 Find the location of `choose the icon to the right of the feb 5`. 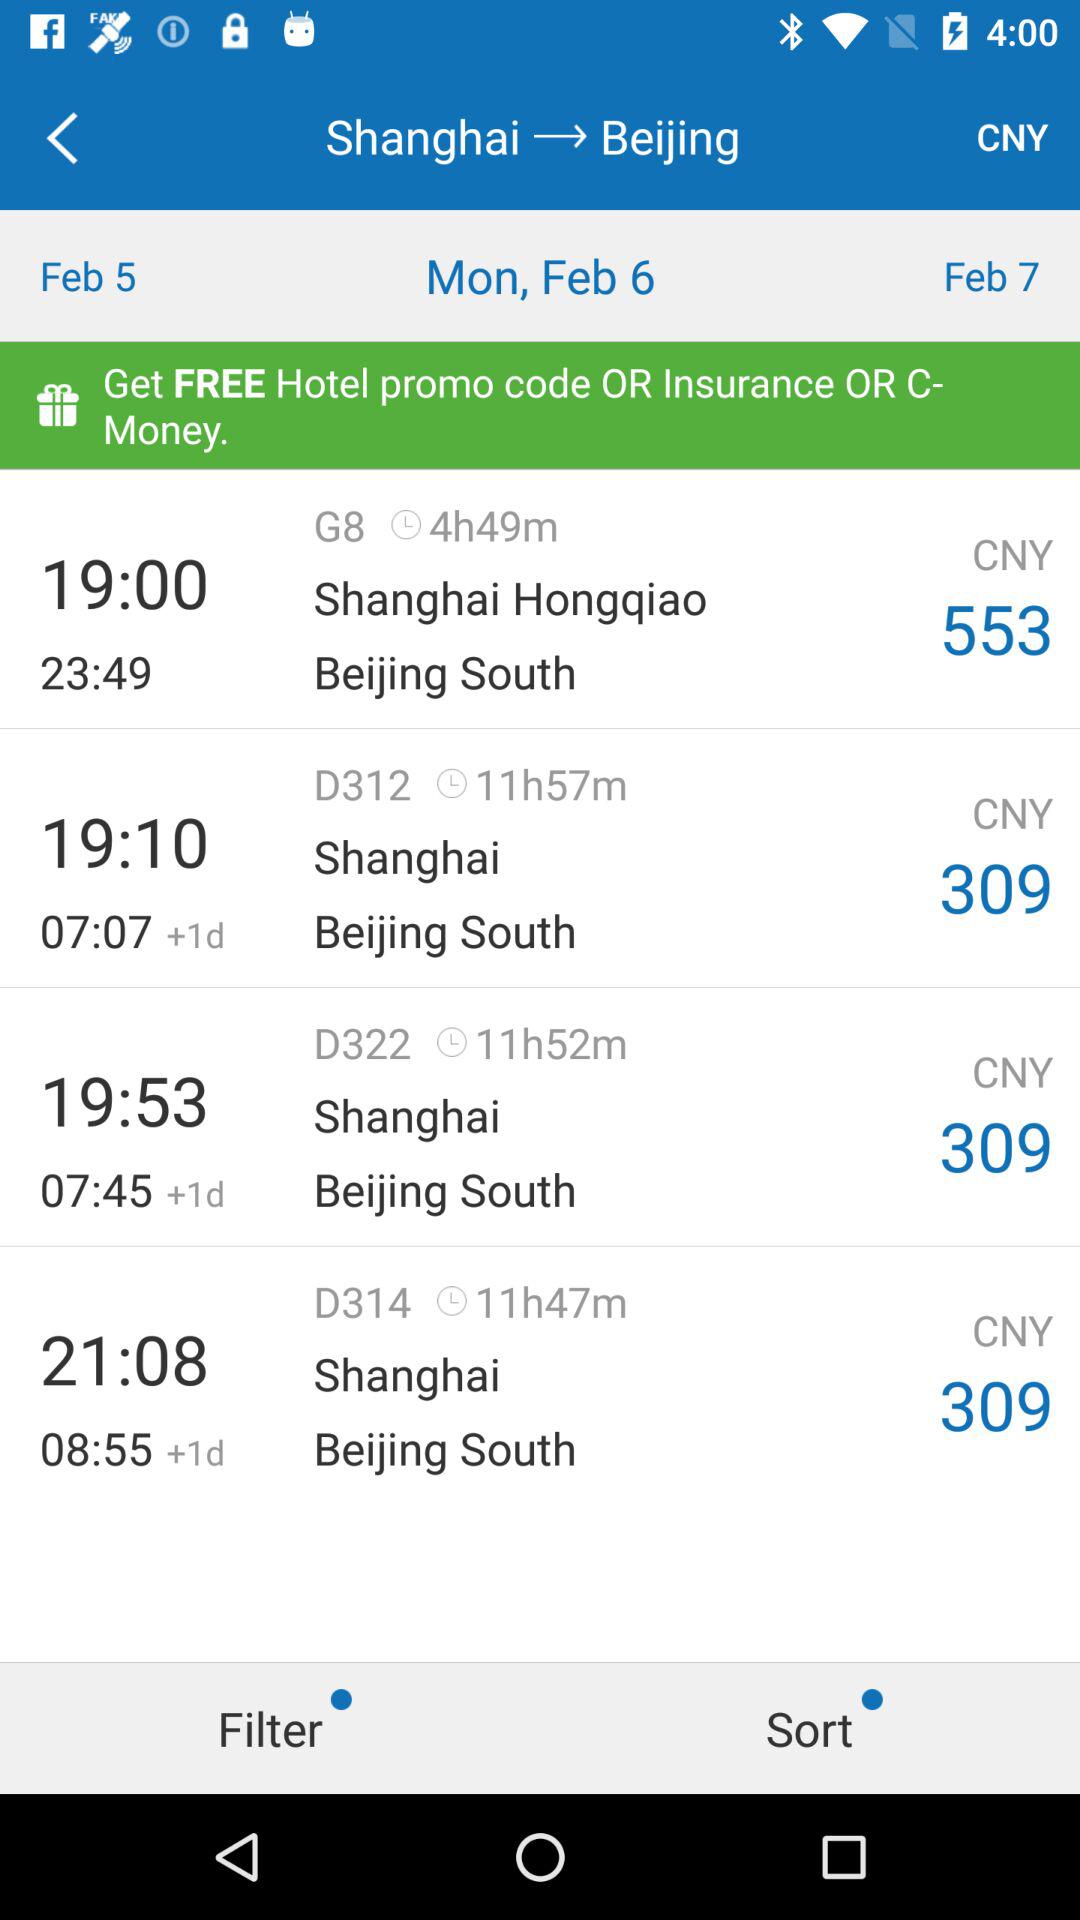

choose the icon to the right of the feb 5 is located at coordinates (540, 276).